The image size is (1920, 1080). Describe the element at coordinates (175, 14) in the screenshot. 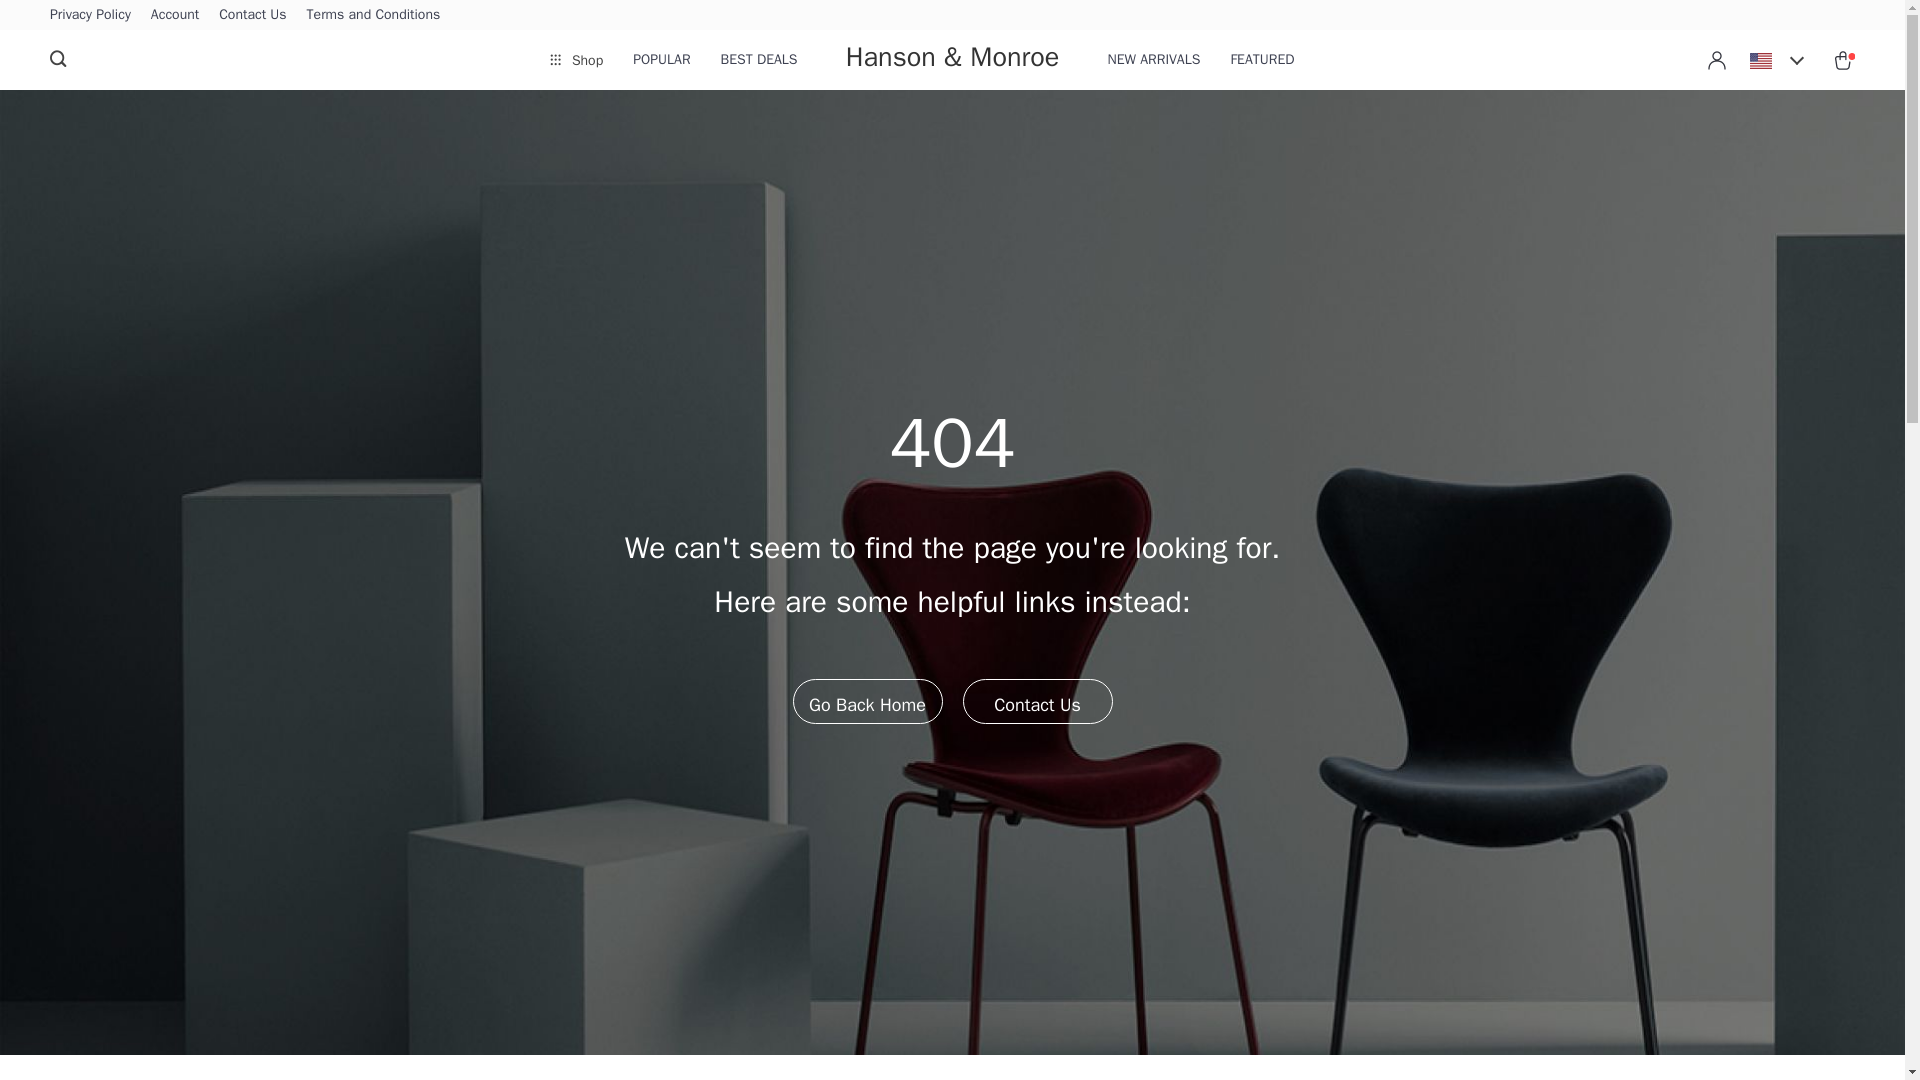

I see `Account` at that location.